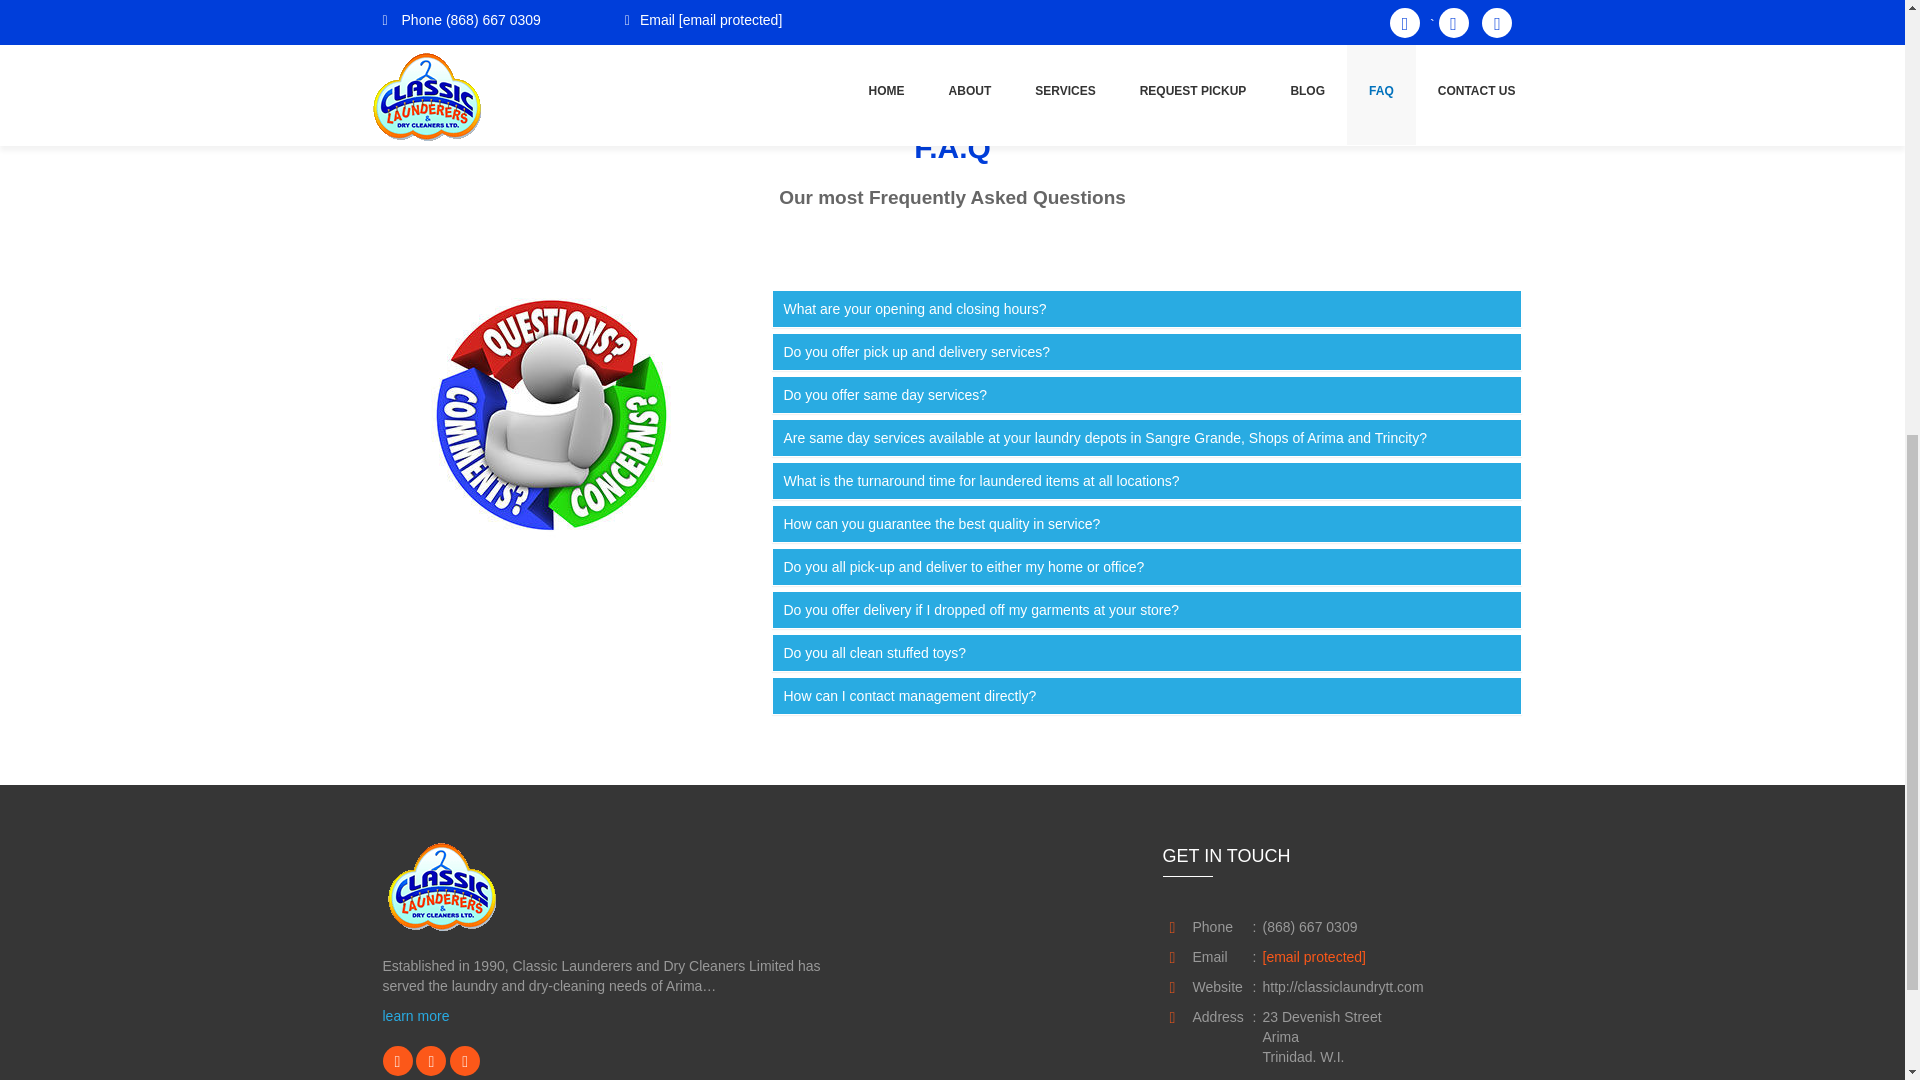 The image size is (1920, 1080). I want to click on here, so click(840, 4).